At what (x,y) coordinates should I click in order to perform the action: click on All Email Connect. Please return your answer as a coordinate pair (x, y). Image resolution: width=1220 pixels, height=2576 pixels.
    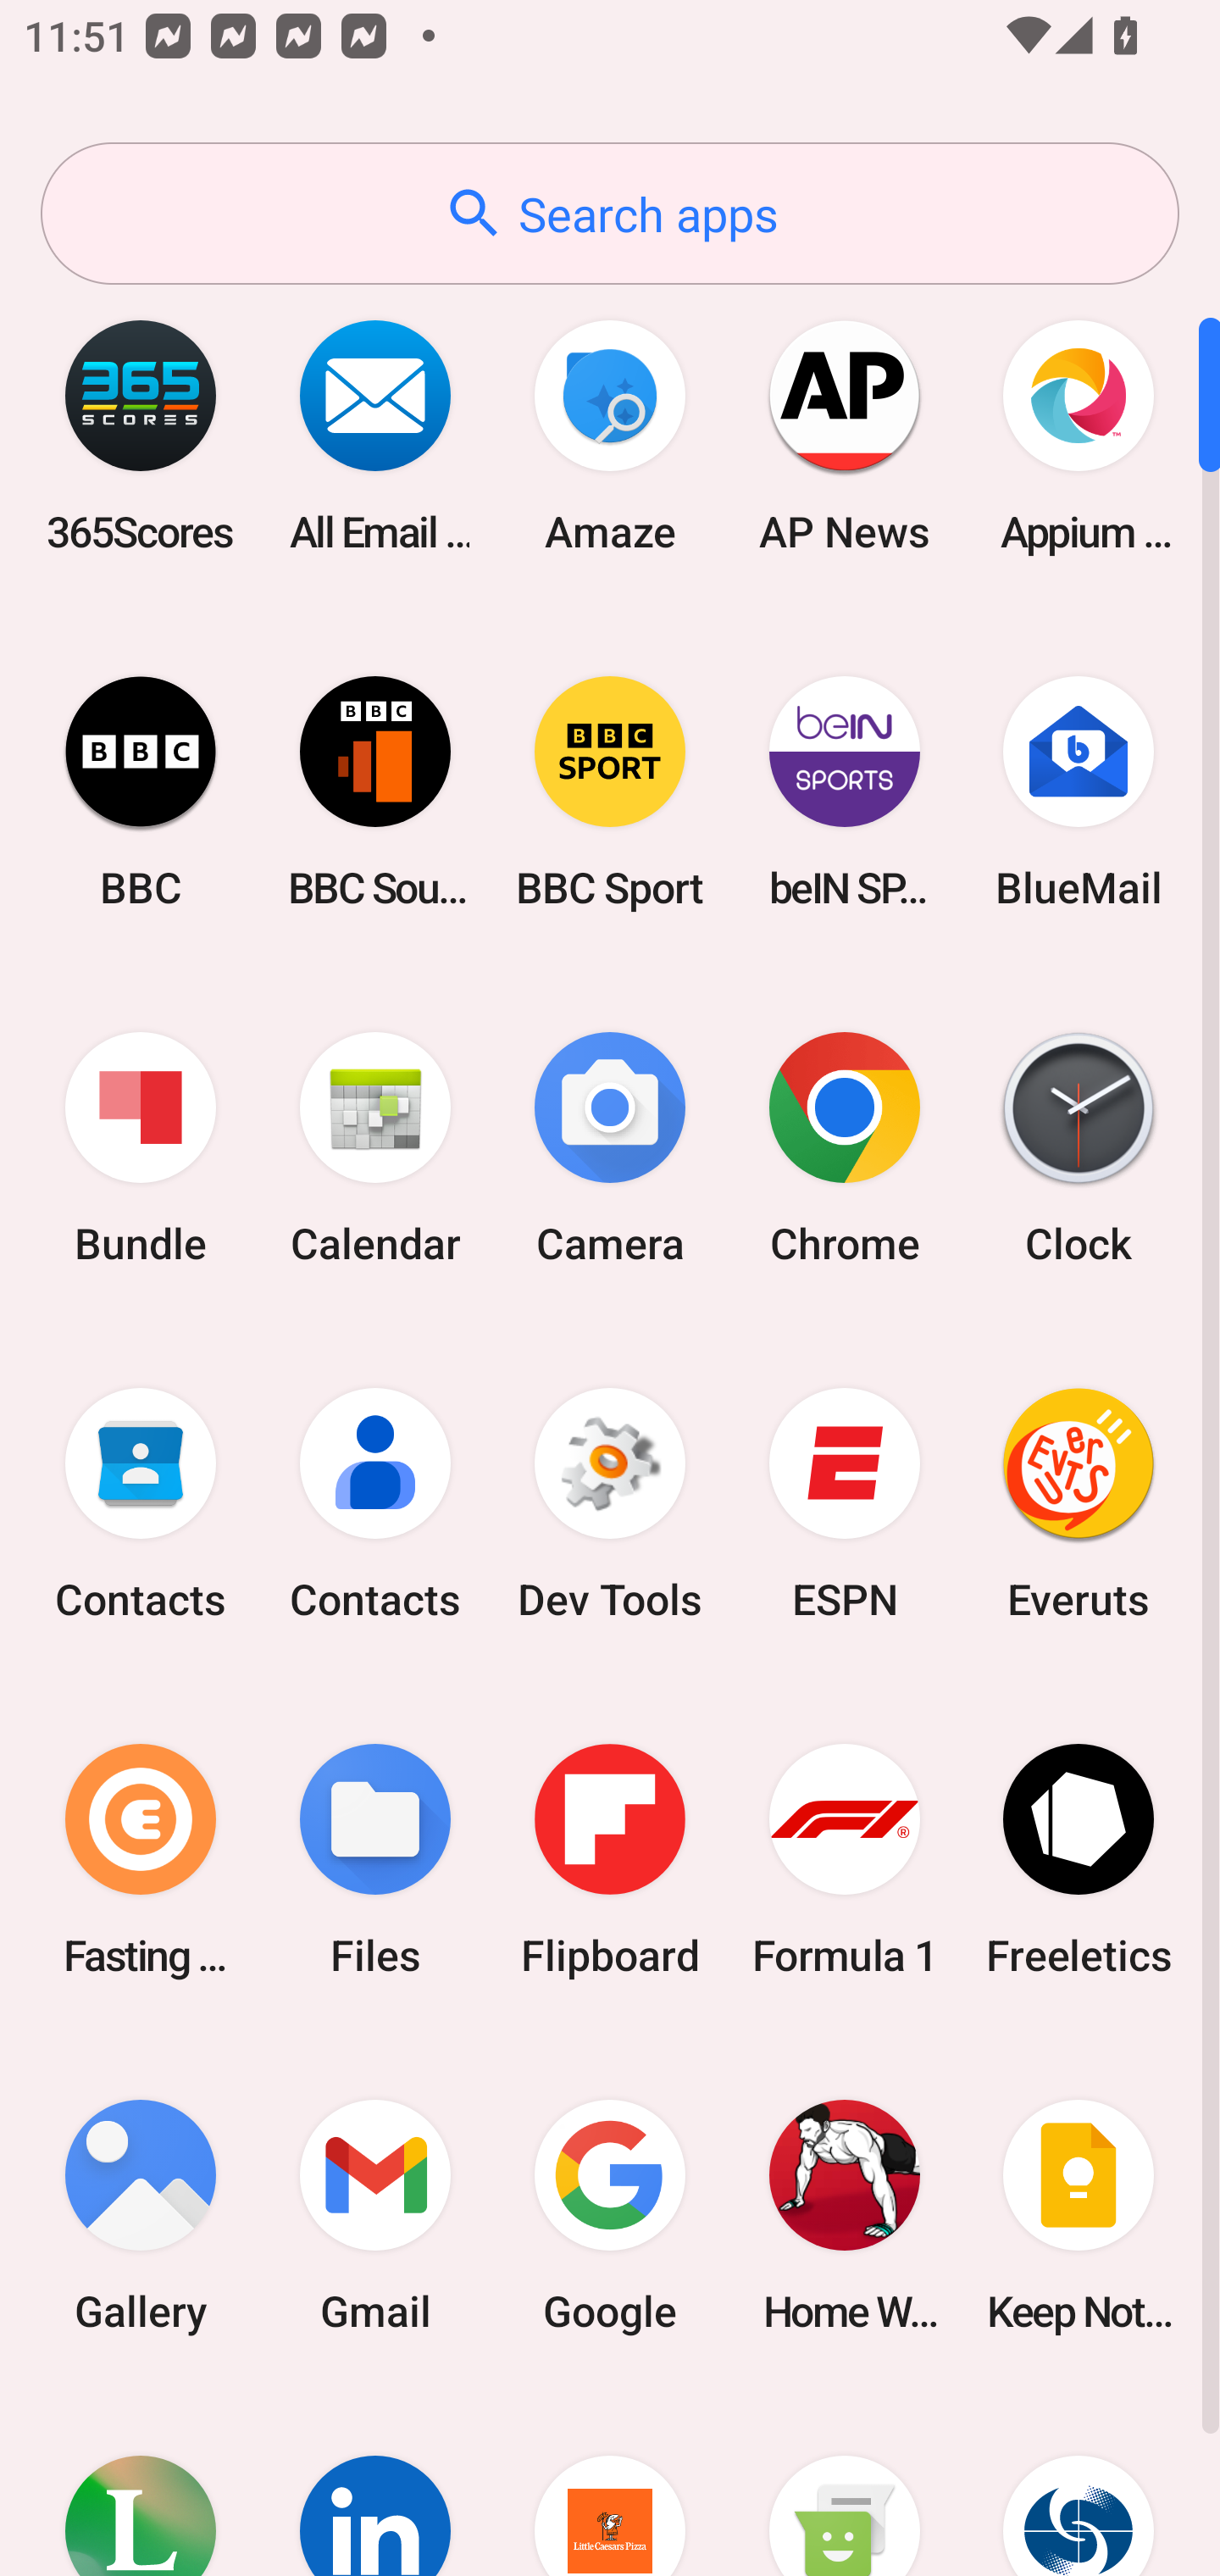
    Looking at the image, I should click on (375, 436).